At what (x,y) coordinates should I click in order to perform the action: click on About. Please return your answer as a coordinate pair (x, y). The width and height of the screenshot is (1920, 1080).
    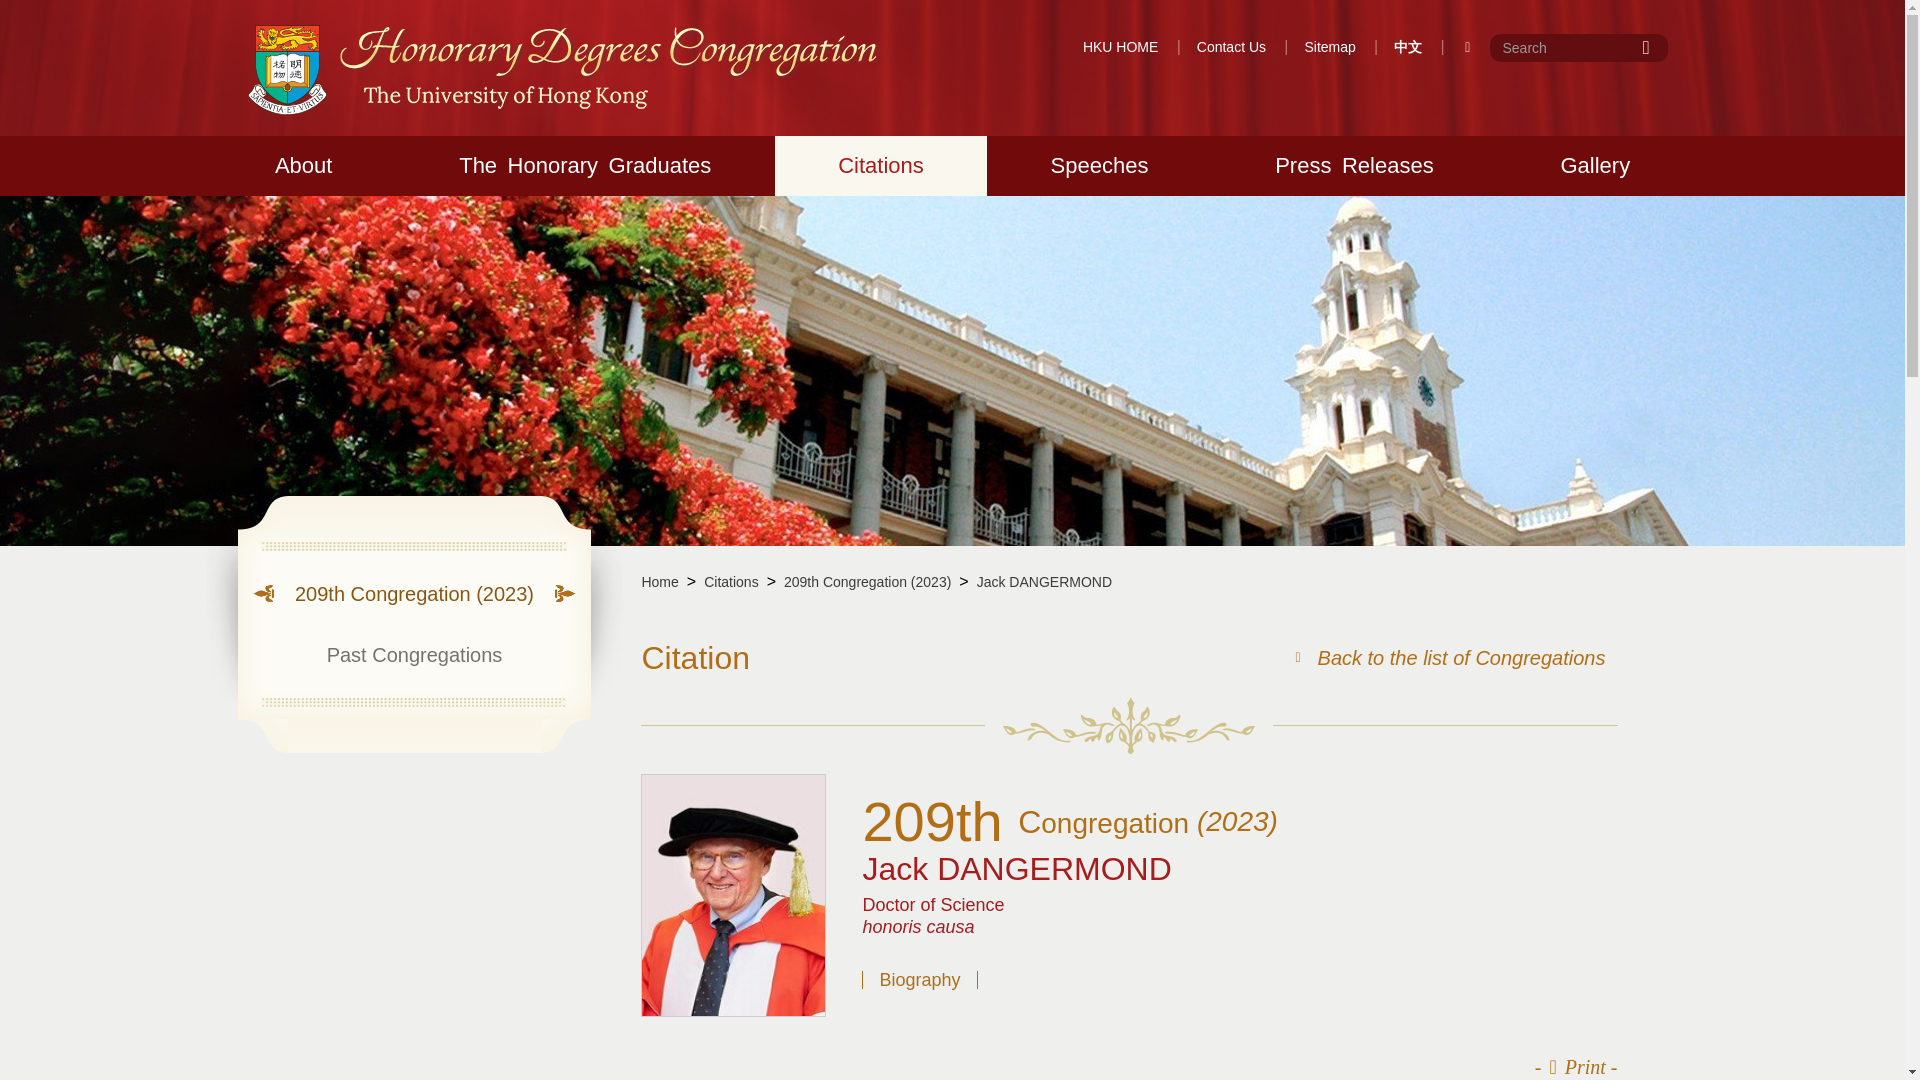
    Looking at the image, I should click on (303, 166).